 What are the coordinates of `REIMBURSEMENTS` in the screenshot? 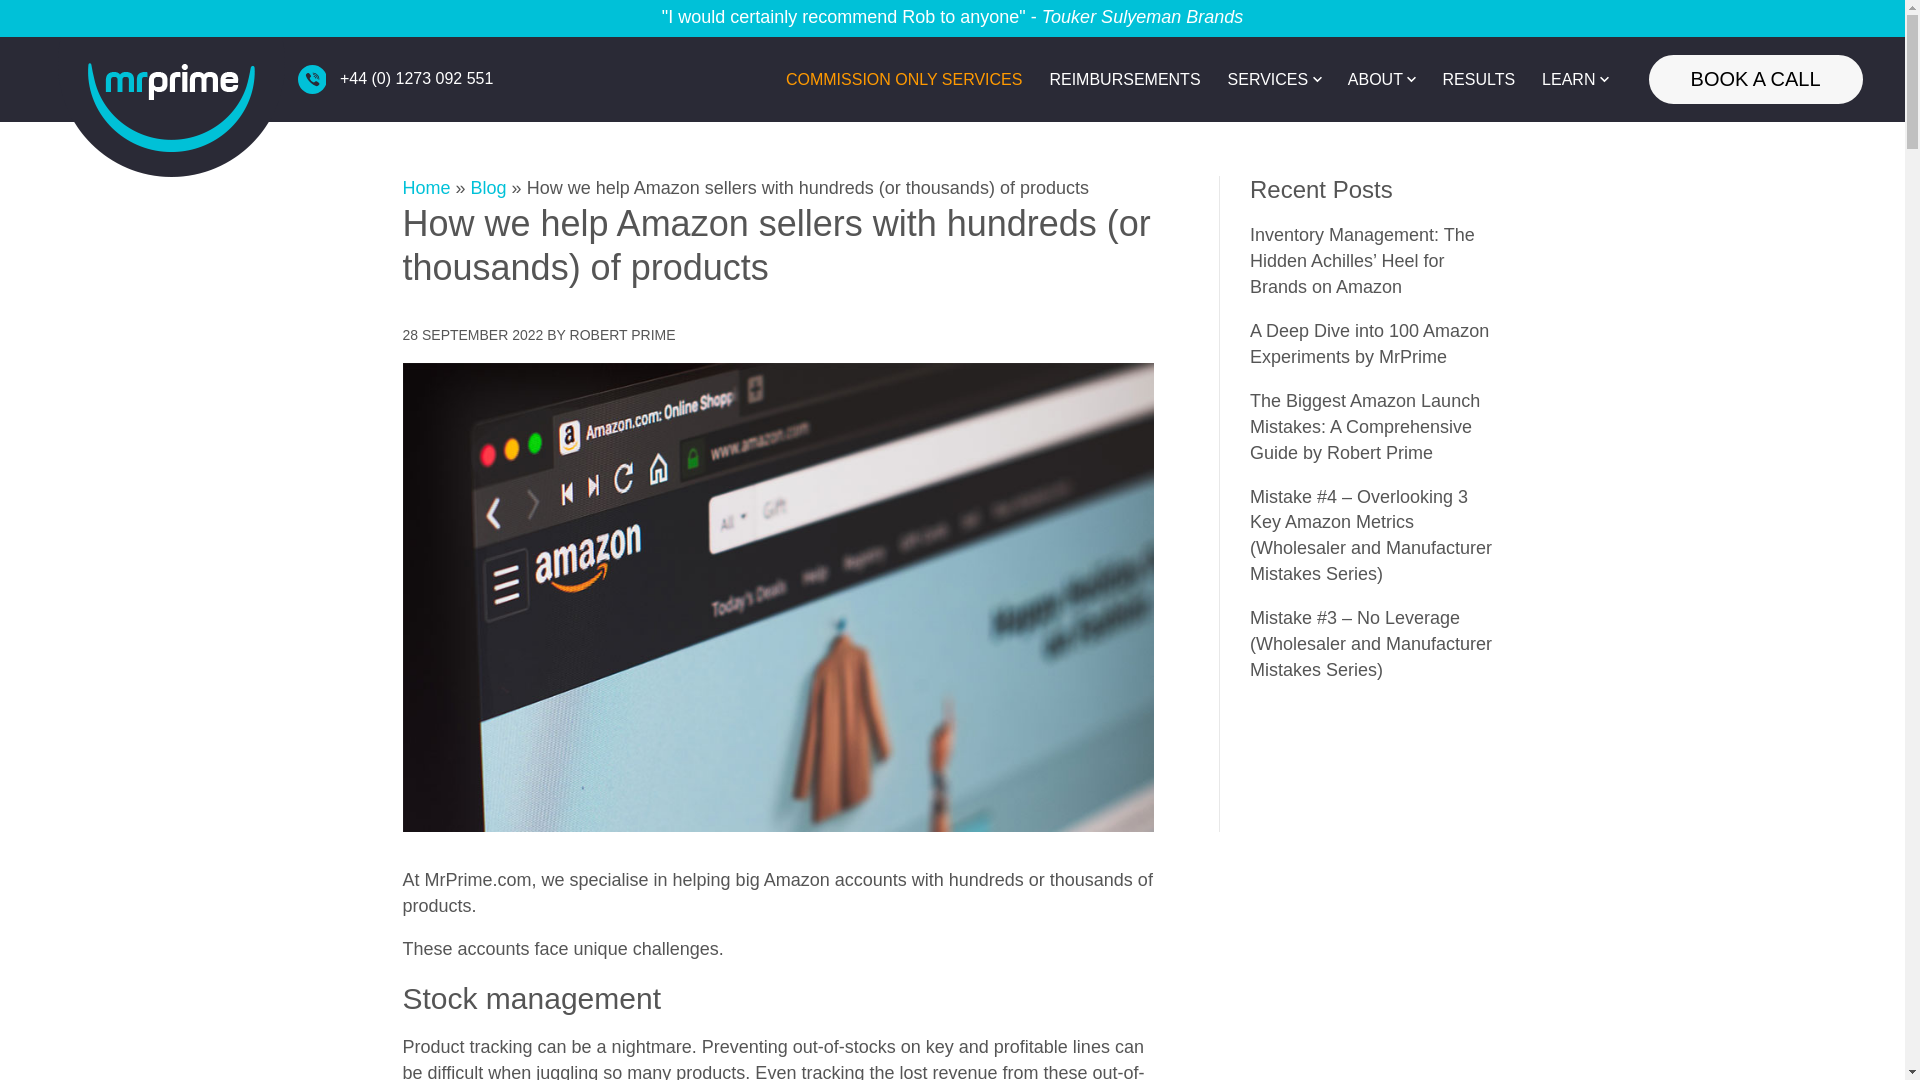 It's located at (1124, 80).